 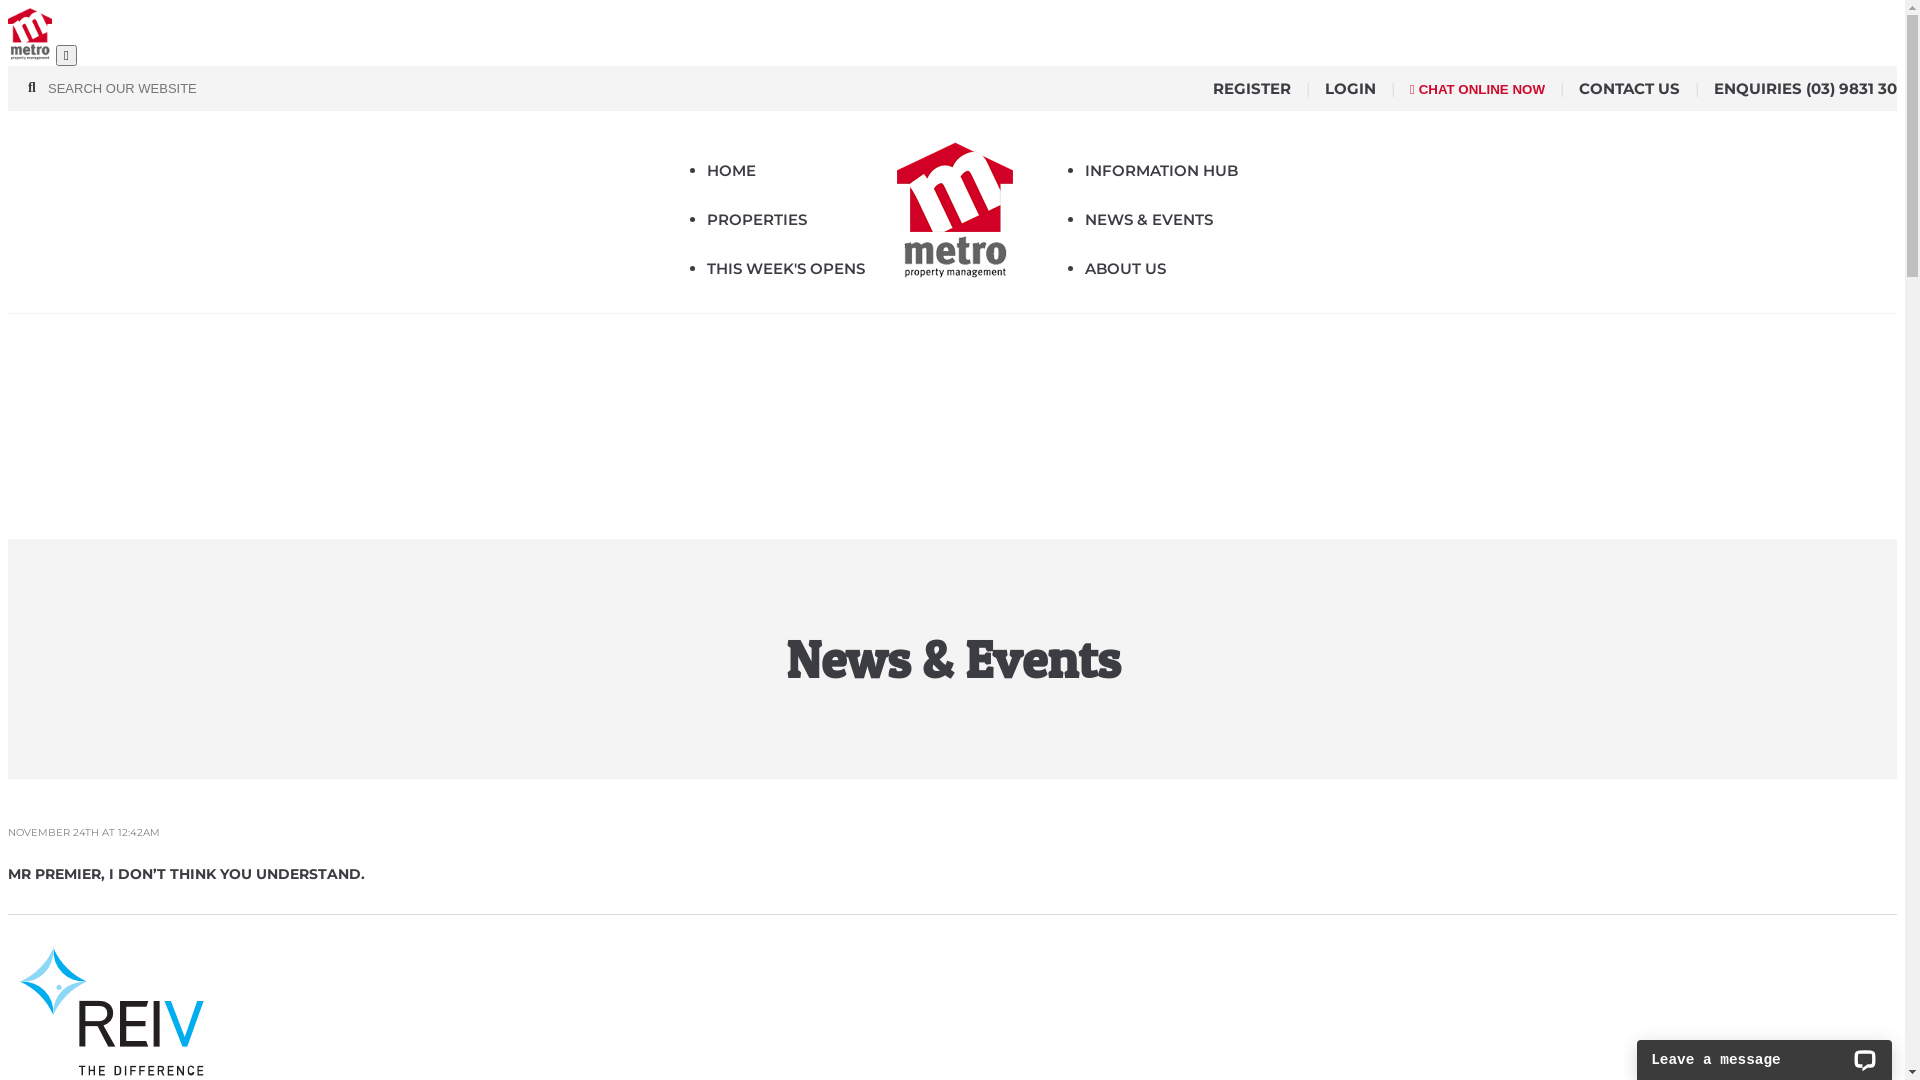 I want to click on ABOUT US, so click(x=1126, y=268).